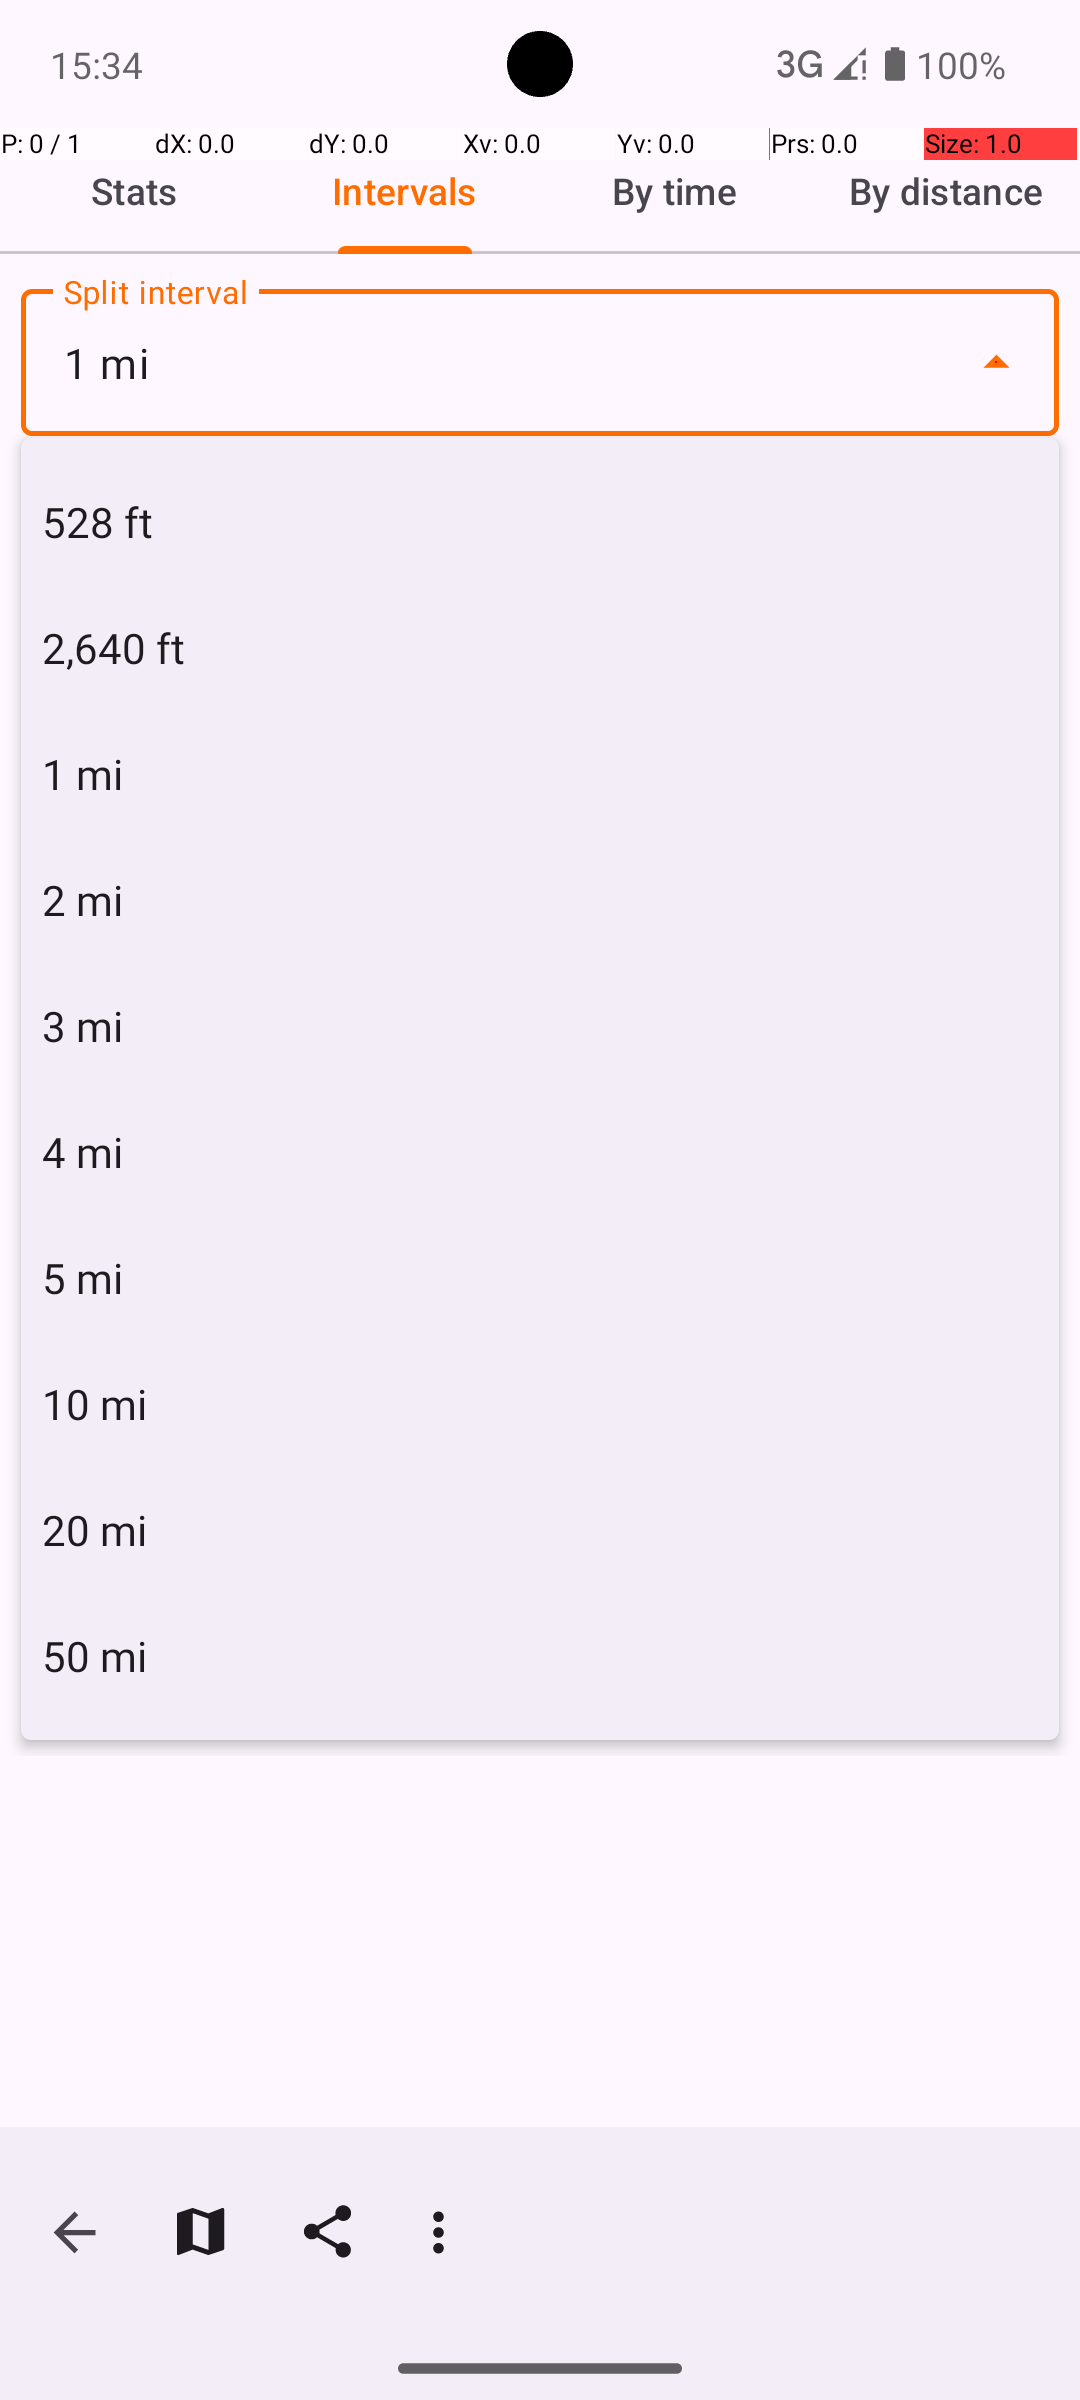  I want to click on 2,640 ft, so click(540, 648).